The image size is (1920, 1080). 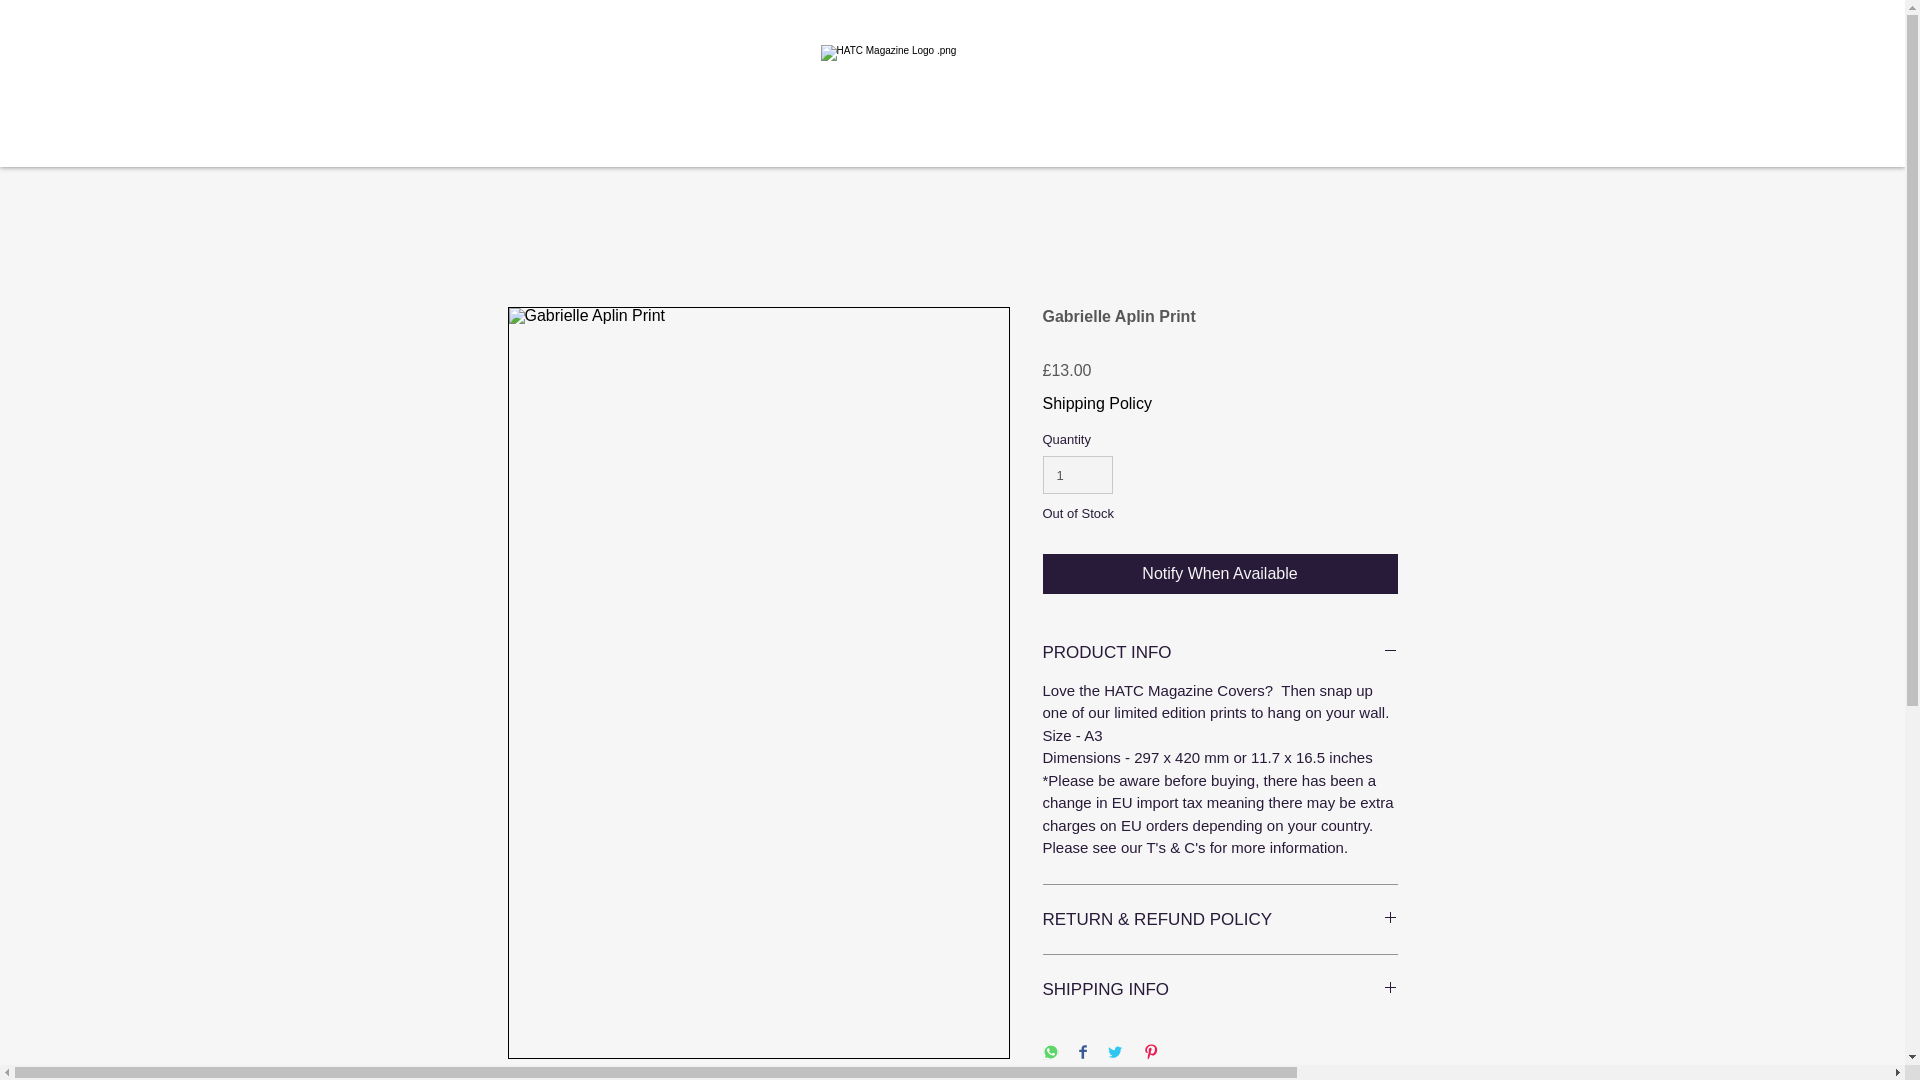 I want to click on Shipping Policy, so click(x=1096, y=403).